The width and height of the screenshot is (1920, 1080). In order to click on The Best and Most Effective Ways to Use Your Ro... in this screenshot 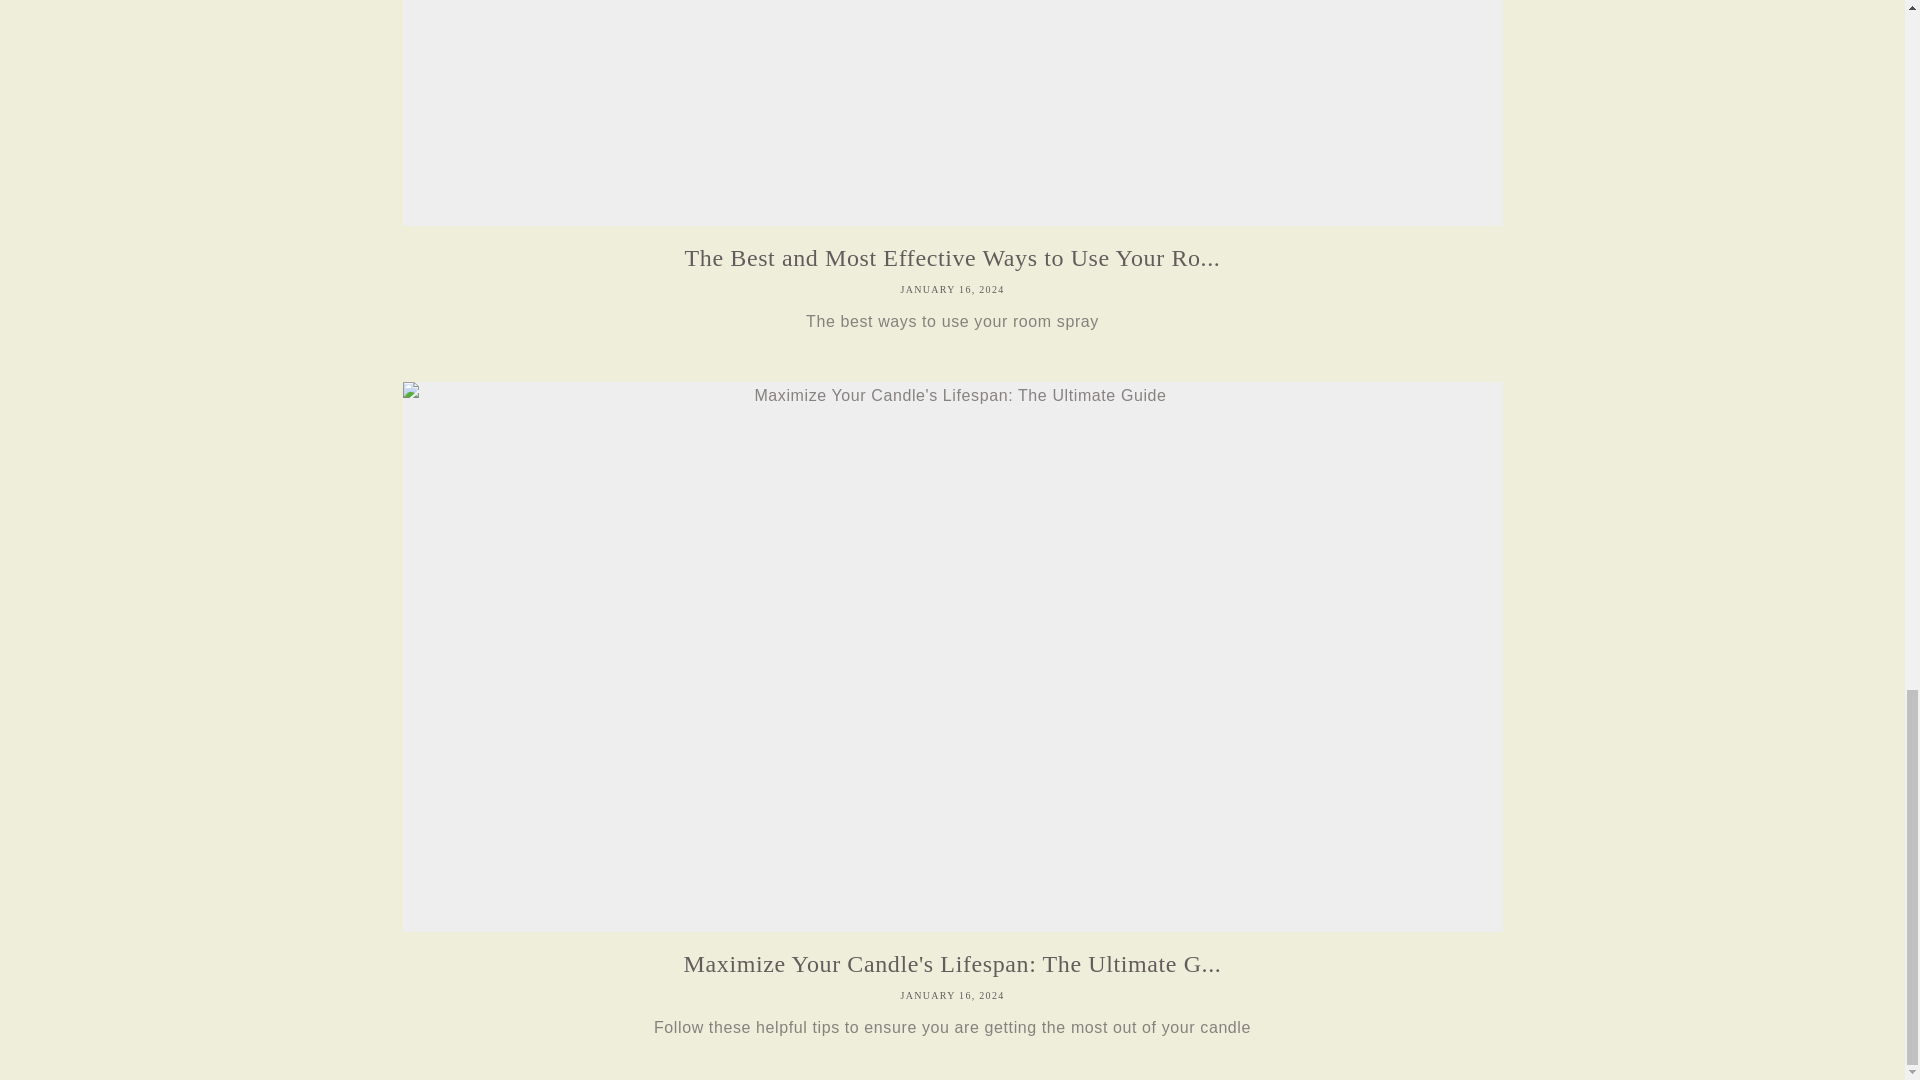, I will do `click(951, 258)`.